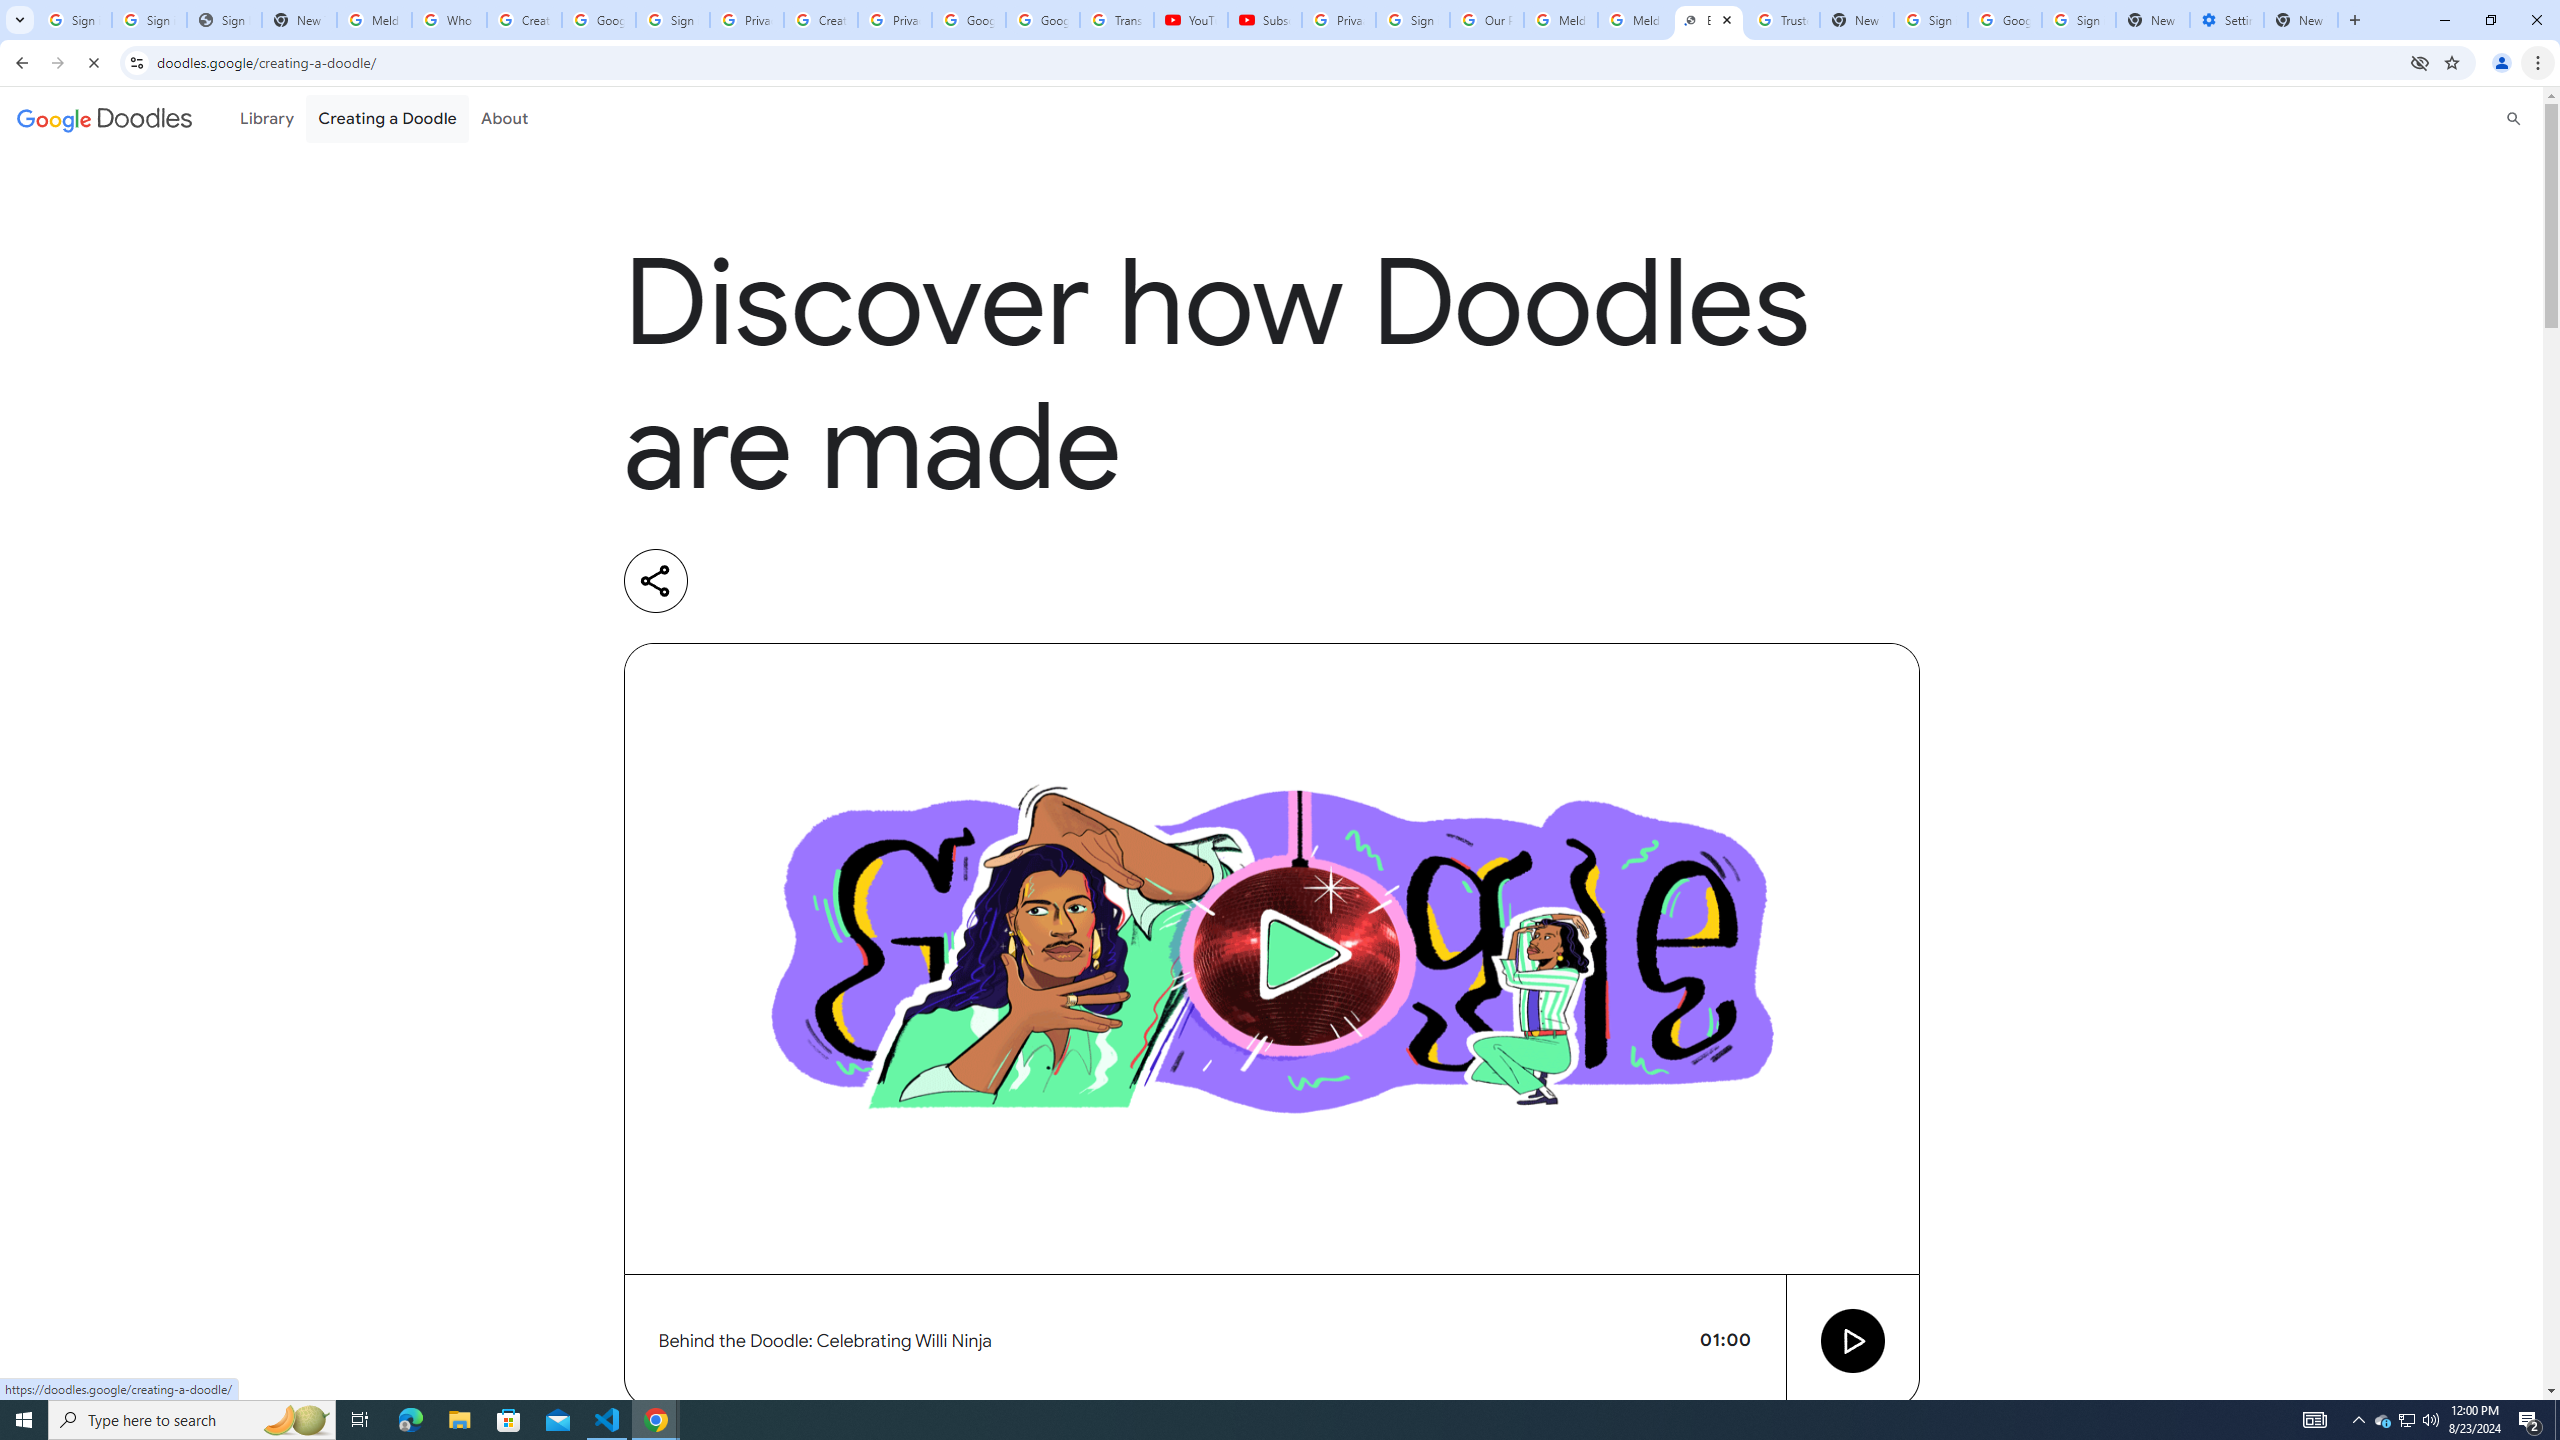 The width and height of the screenshot is (2560, 1440). Describe the element at coordinates (1190, 20) in the screenshot. I see `YouTube` at that location.